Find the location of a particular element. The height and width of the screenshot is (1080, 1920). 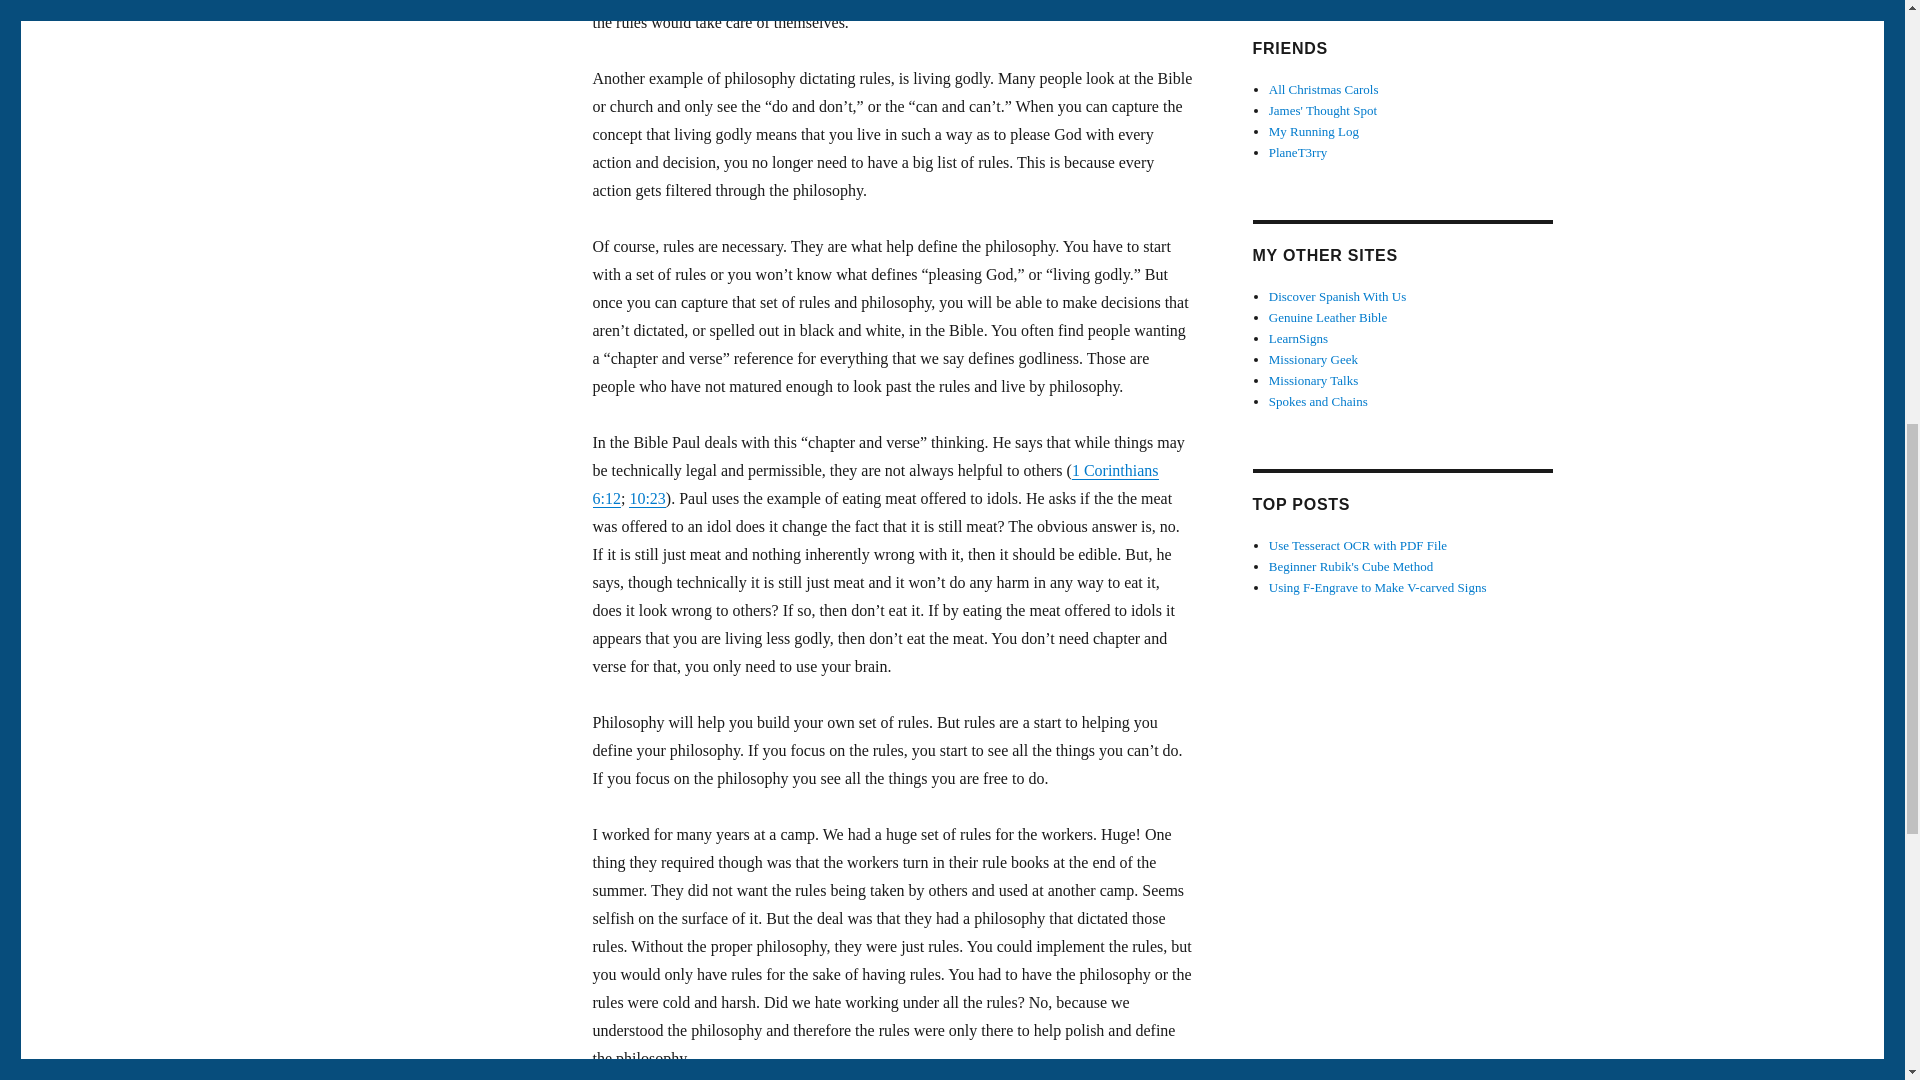

PlaneT3rry is located at coordinates (1298, 152).